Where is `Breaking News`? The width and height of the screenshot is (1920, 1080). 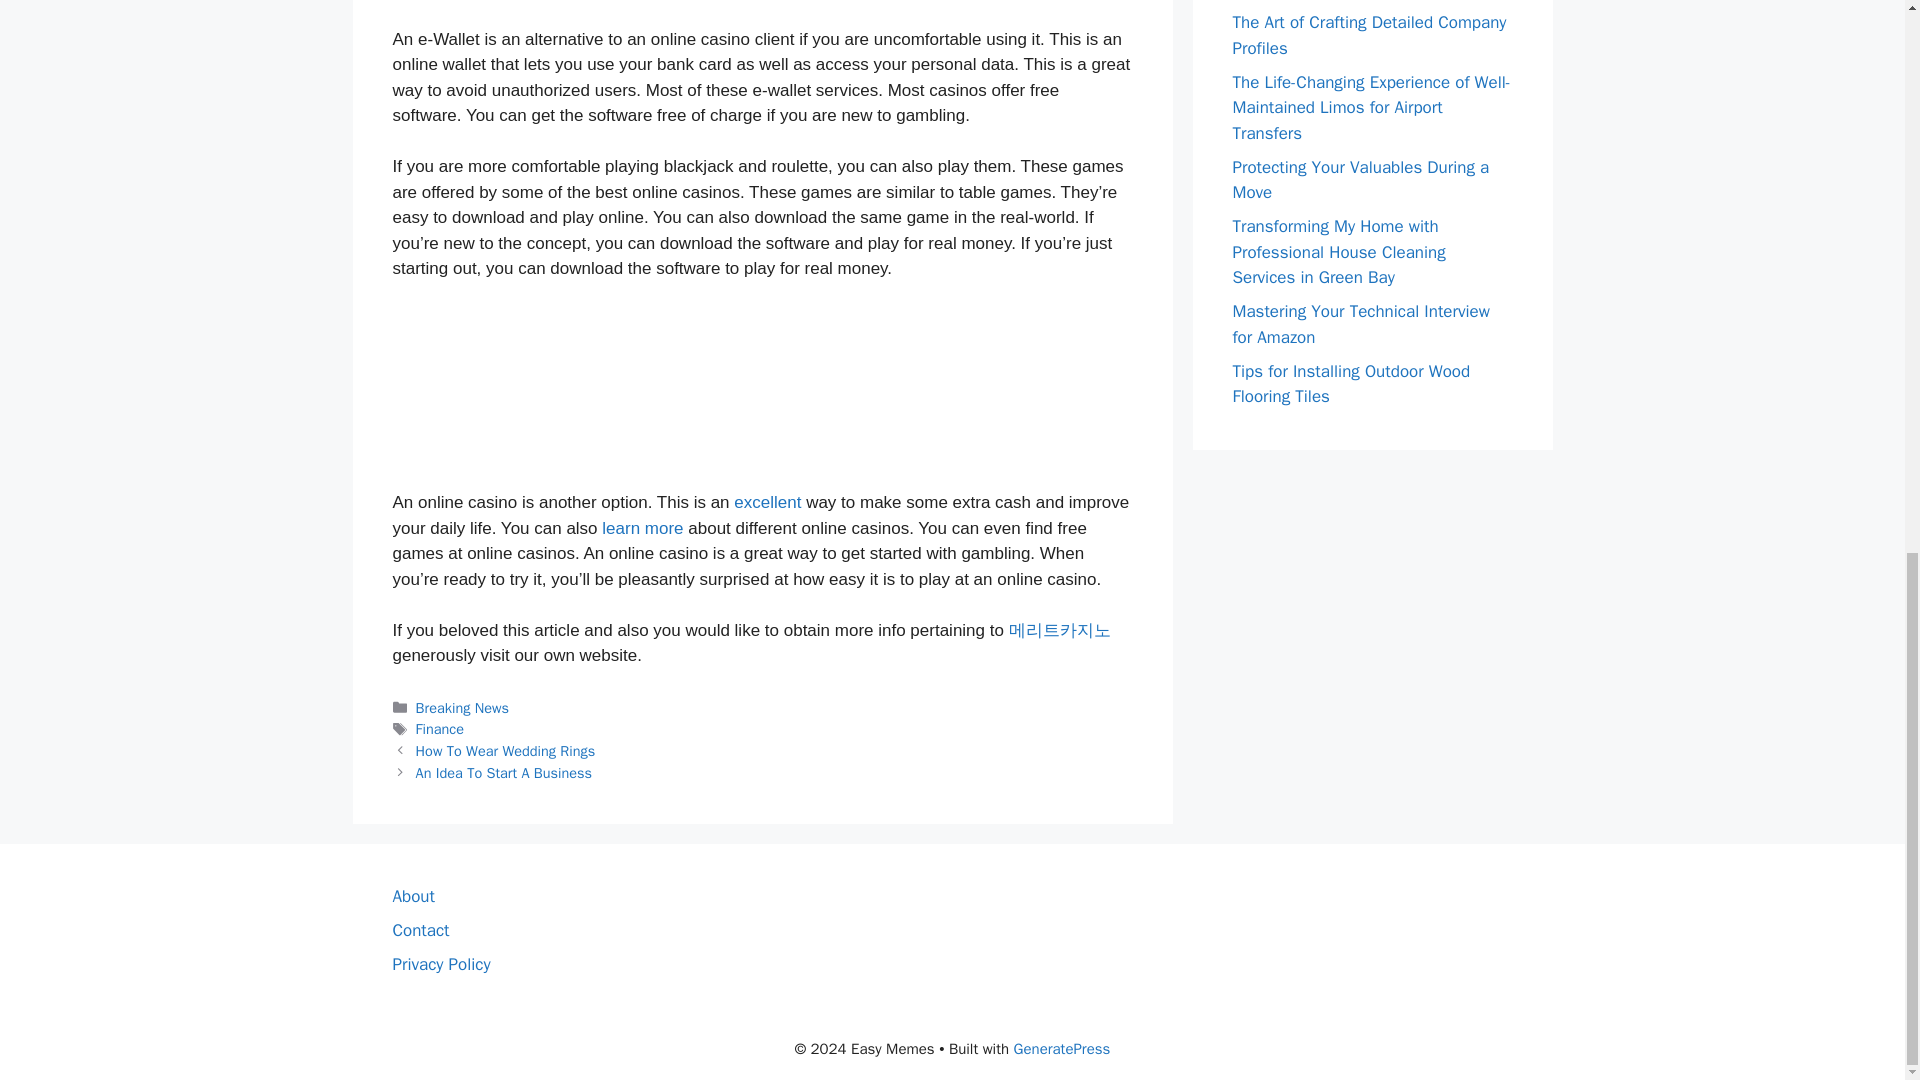 Breaking News is located at coordinates (462, 708).